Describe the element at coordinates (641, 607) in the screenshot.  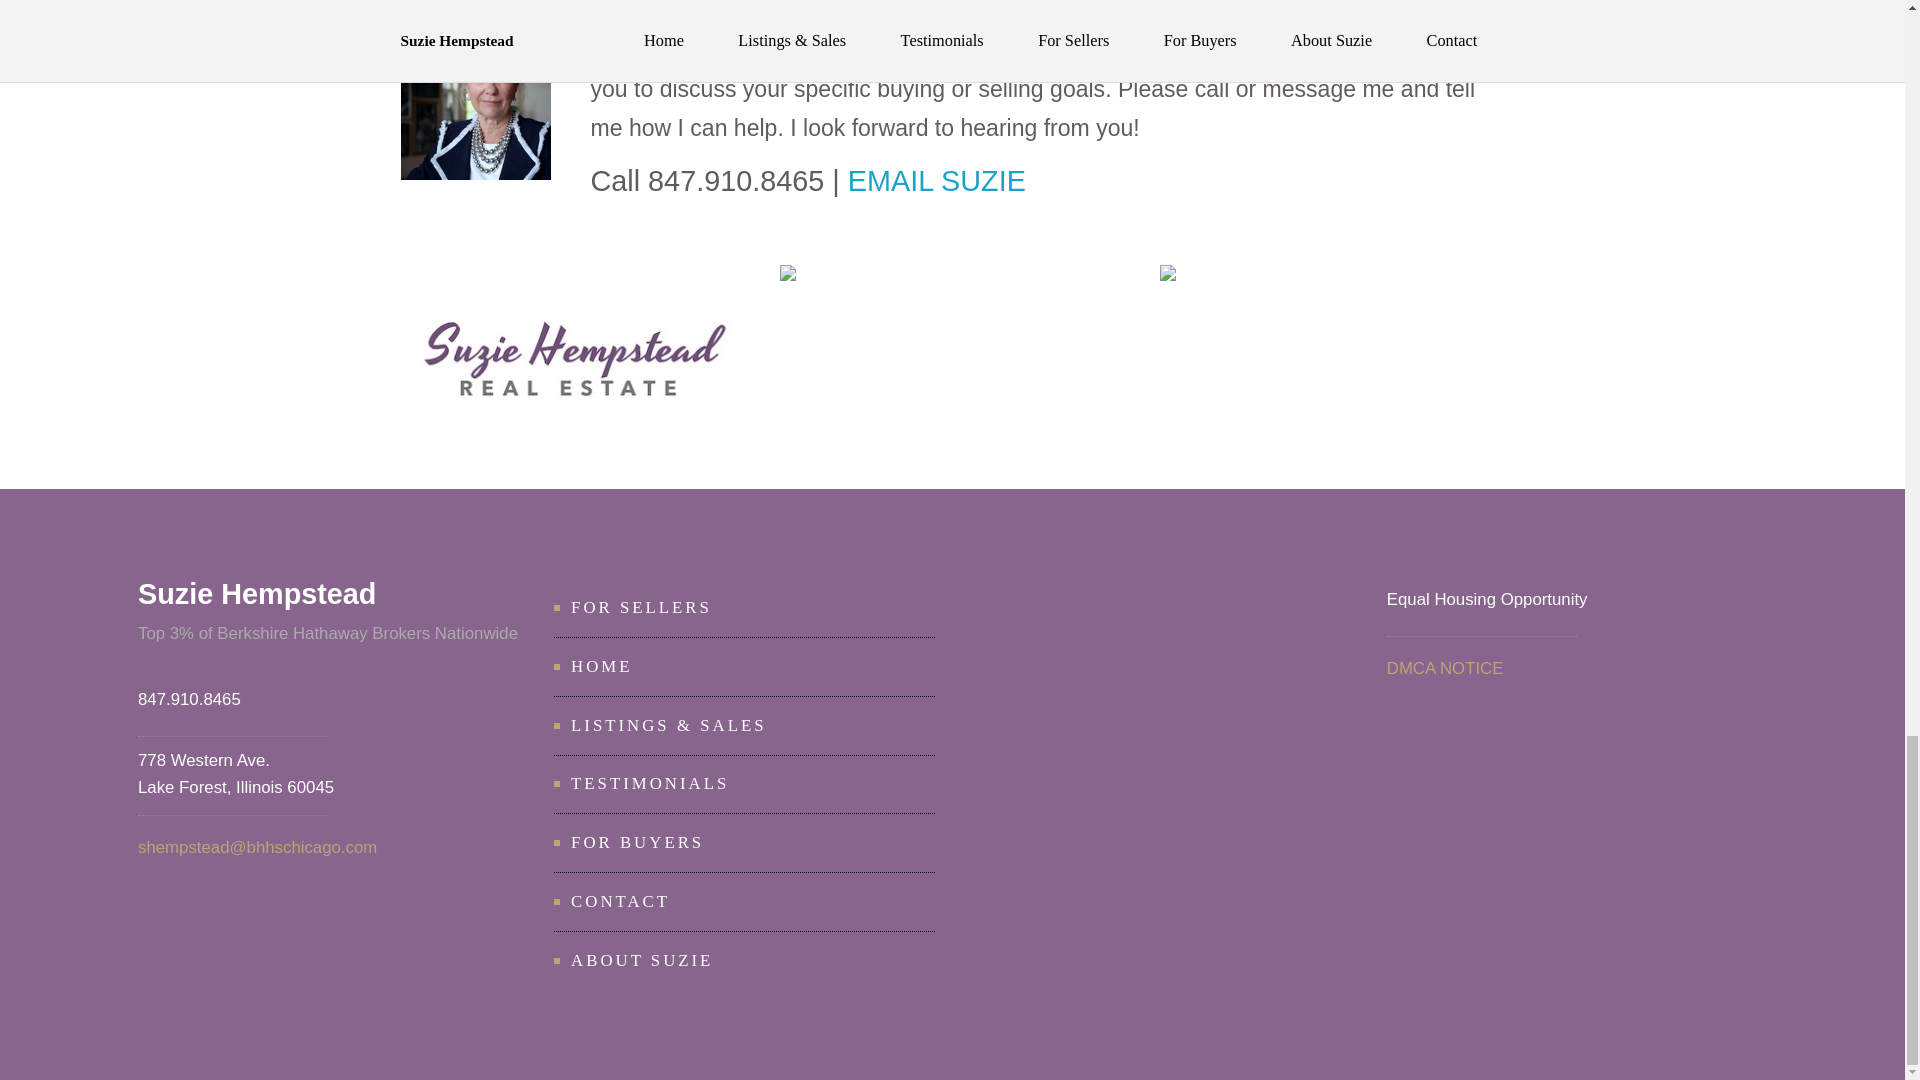
I see `FOR SELLERS` at that location.